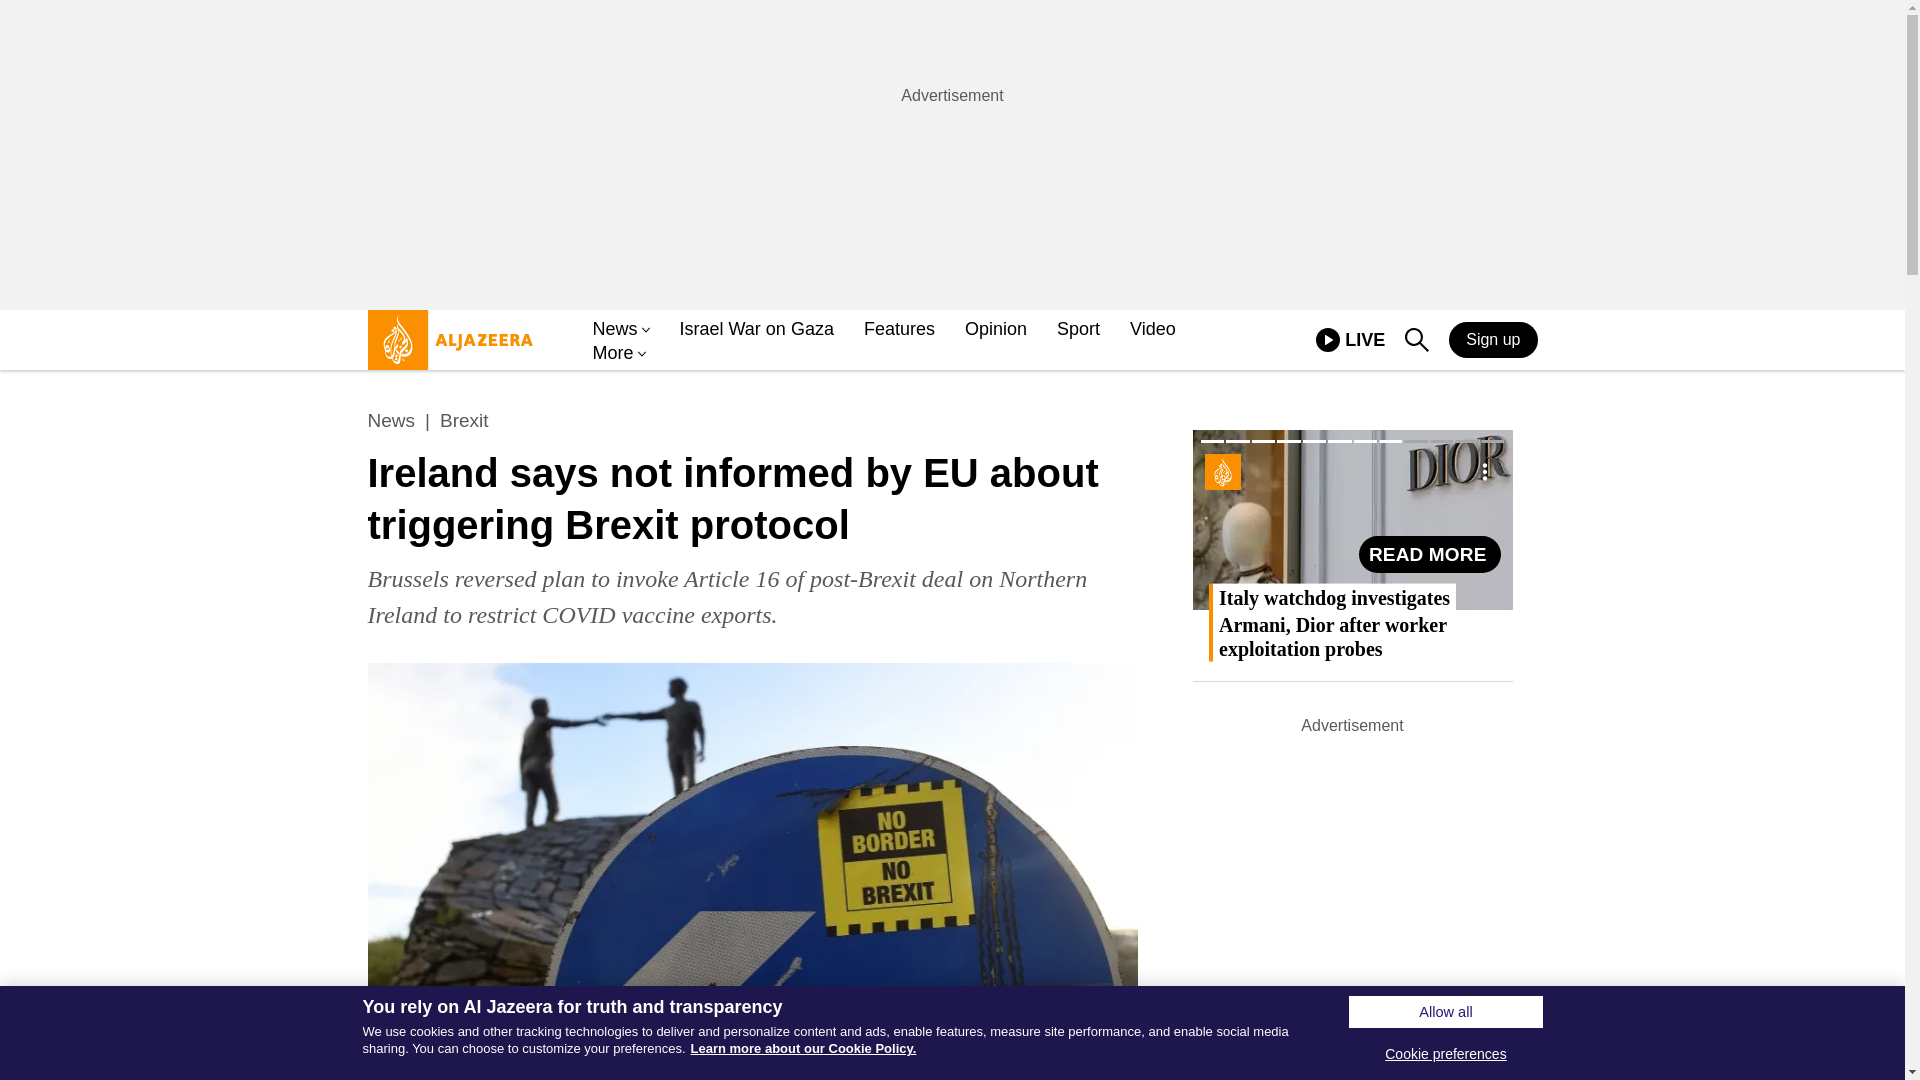  Describe the element at coordinates (1416, 342) in the screenshot. I see `Sign up` at that location.